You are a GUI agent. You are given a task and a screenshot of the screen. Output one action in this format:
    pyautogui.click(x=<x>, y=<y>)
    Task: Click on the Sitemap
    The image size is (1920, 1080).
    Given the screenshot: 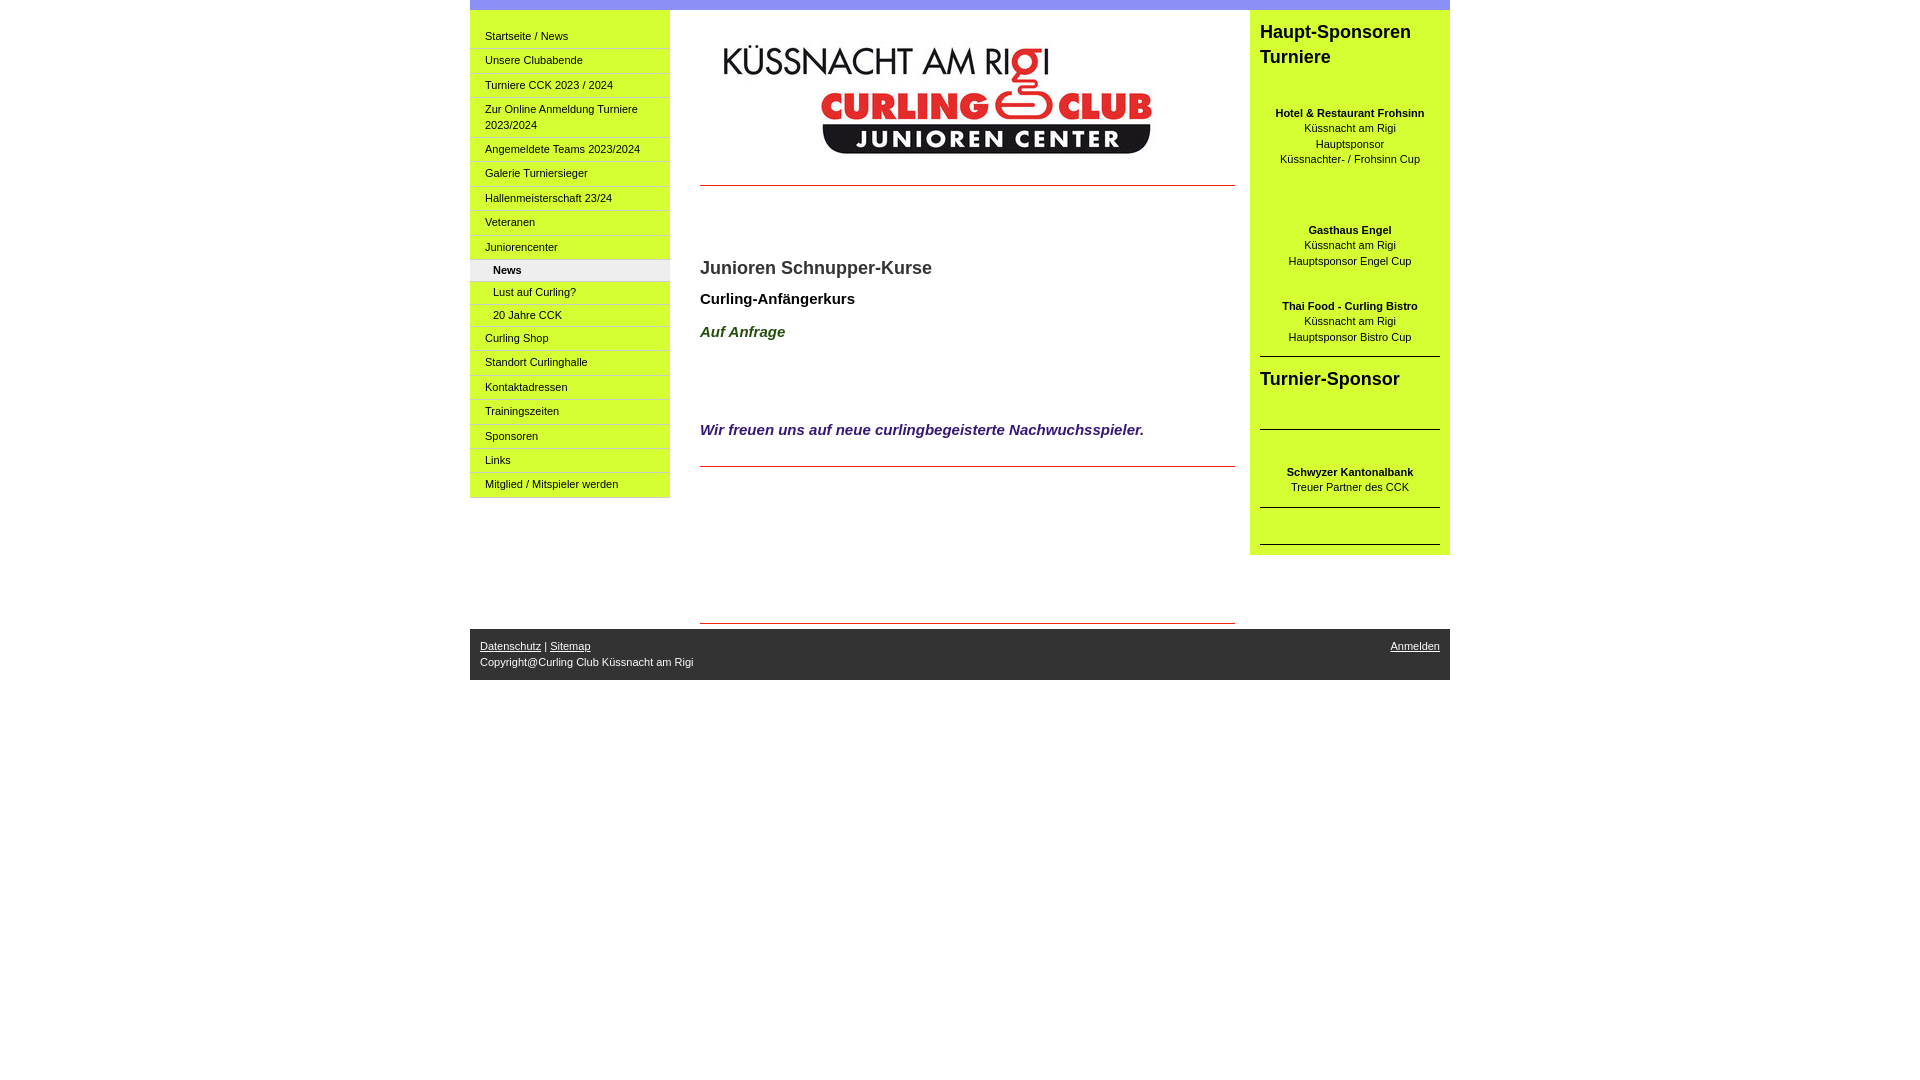 What is the action you would take?
    pyautogui.click(x=570, y=646)
    